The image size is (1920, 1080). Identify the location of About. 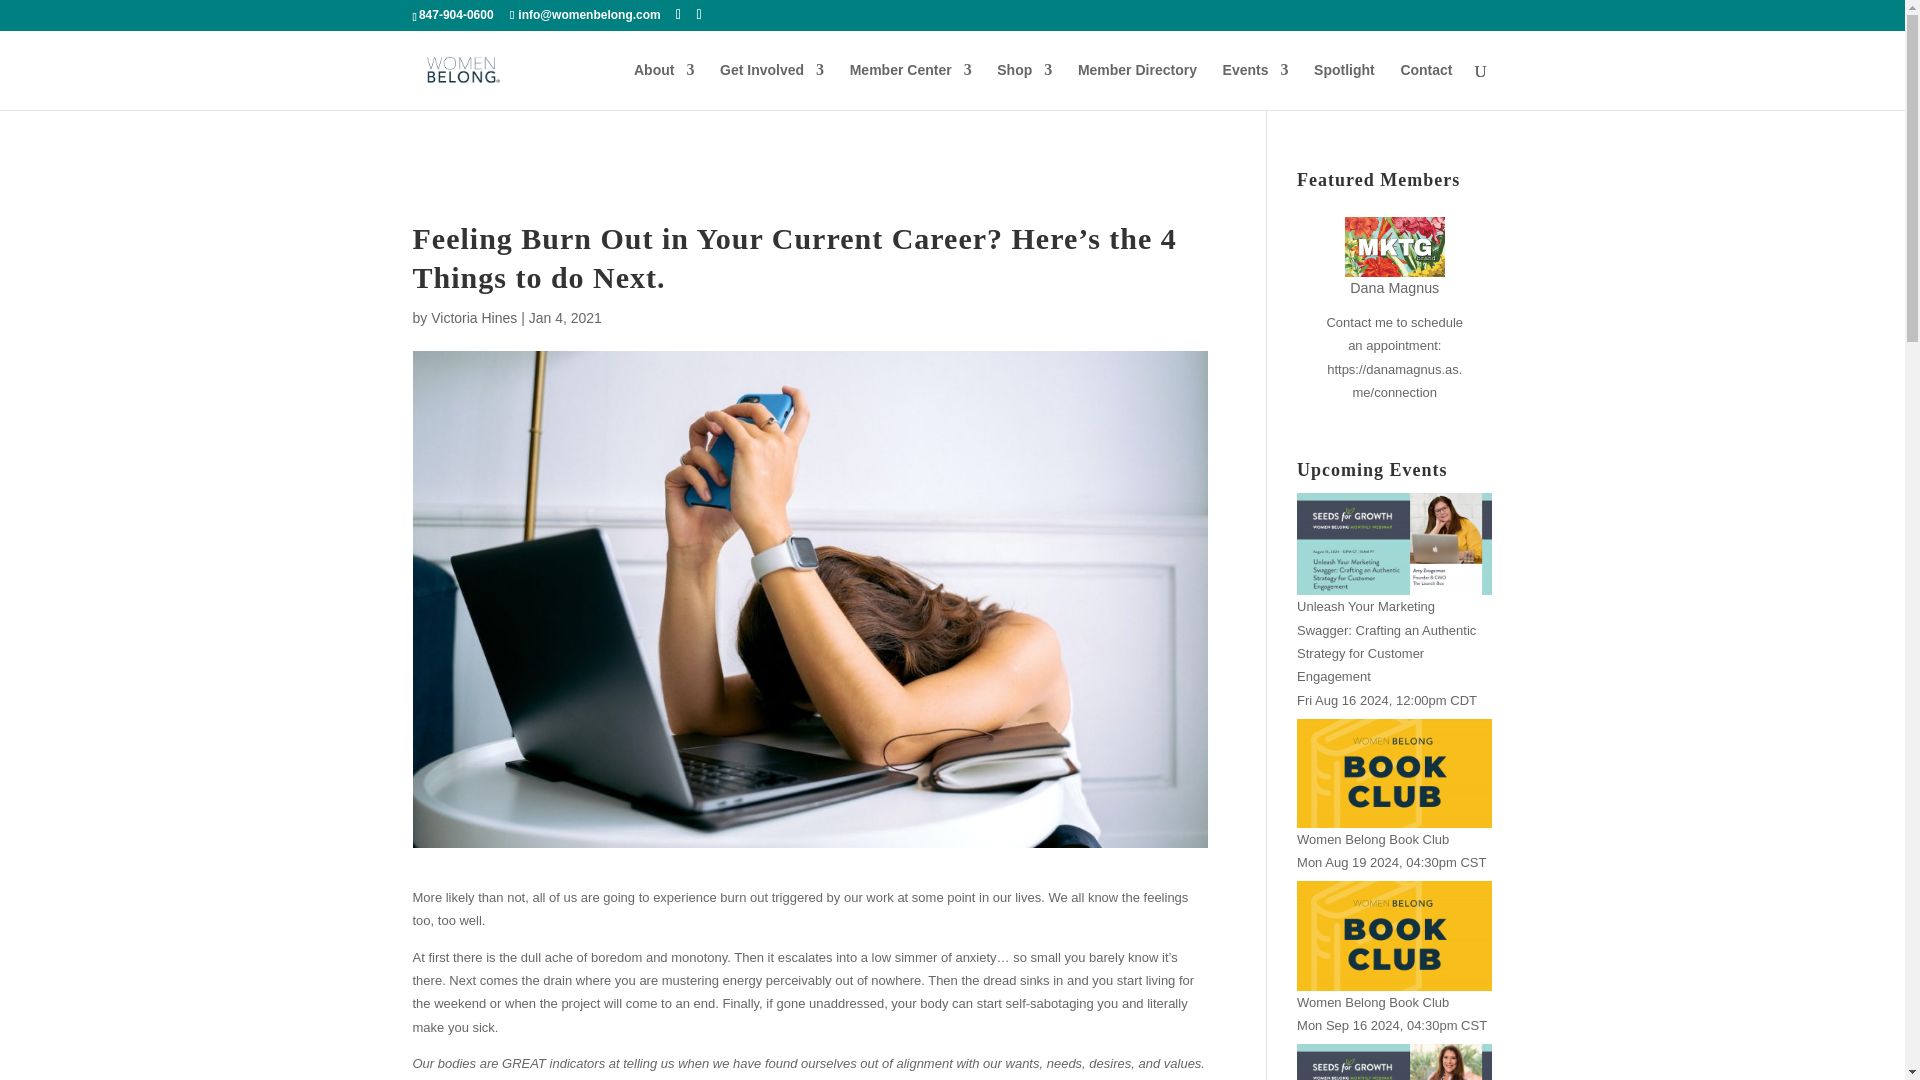
(663, 86).